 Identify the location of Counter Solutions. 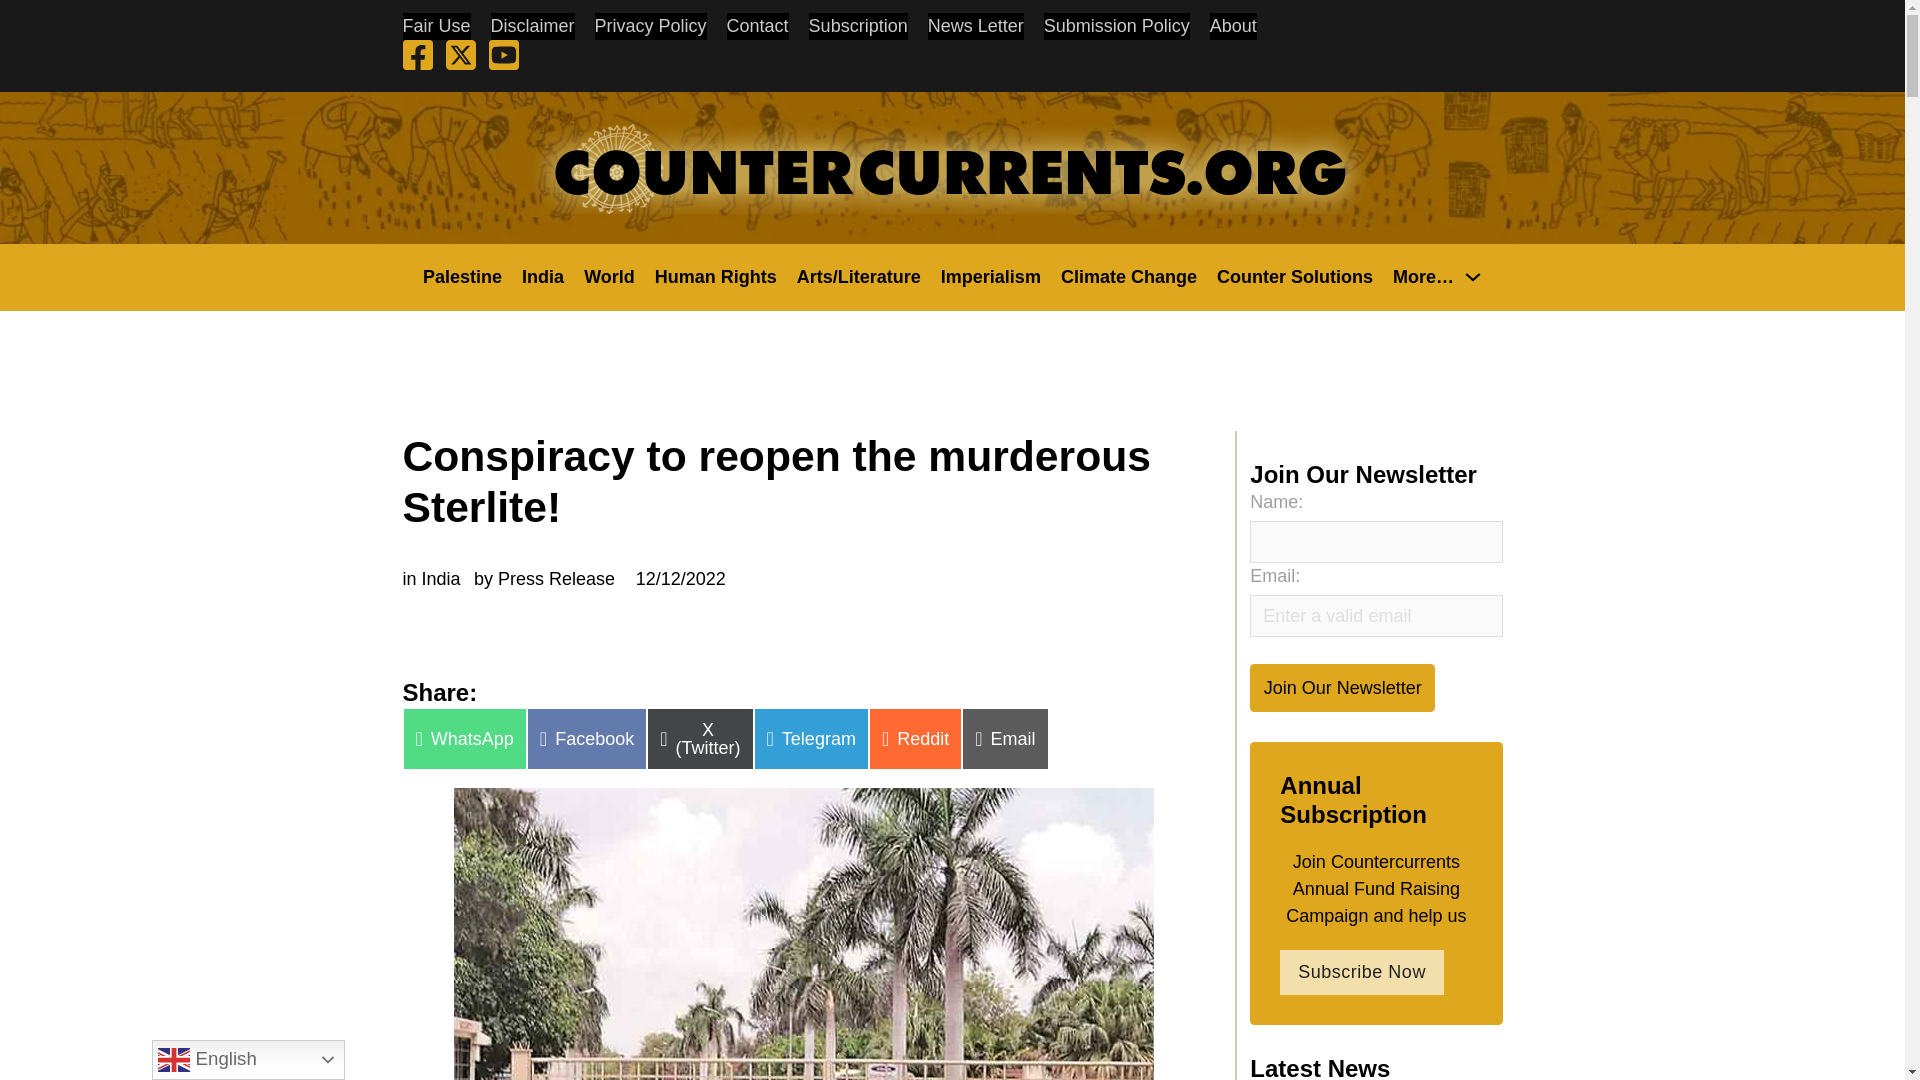
(1294, 276).